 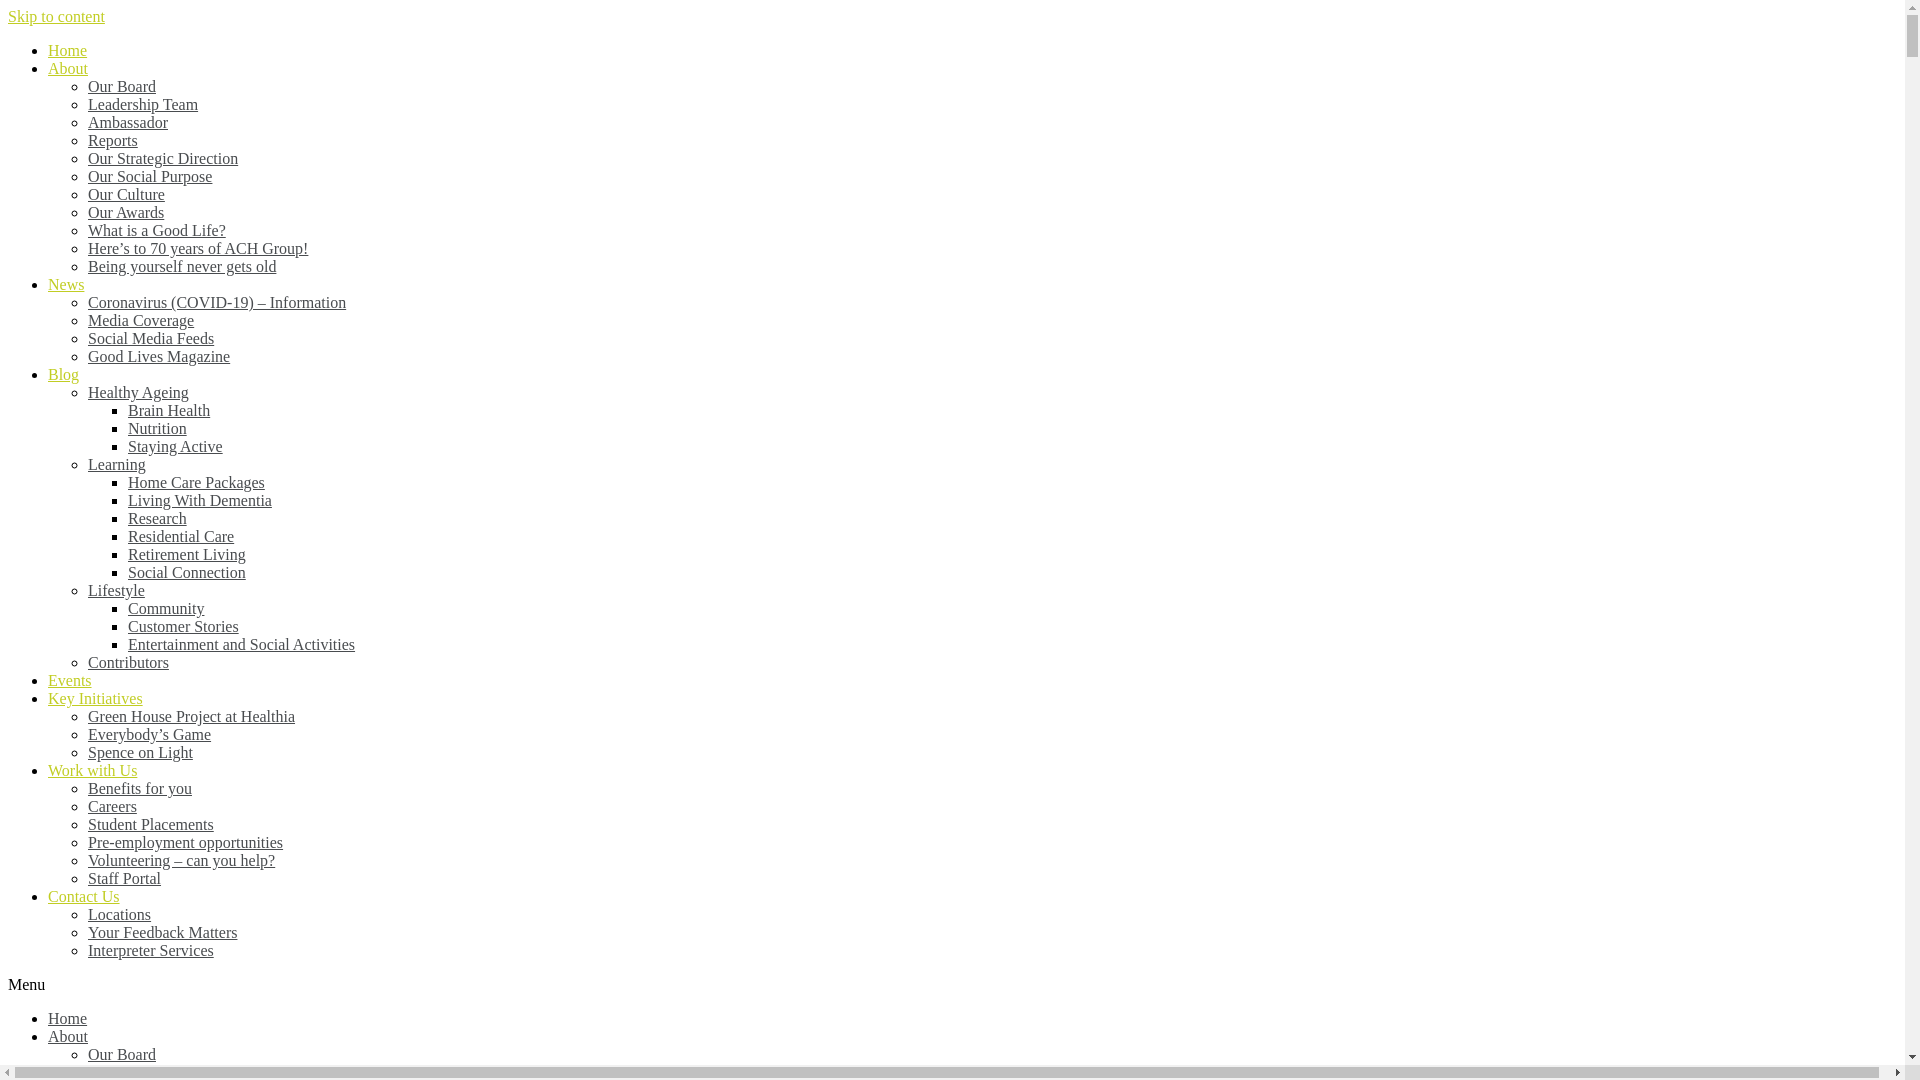 What do you see at coordinates (68, 1036) in the screenshot?
I see `About` at bounding box center [68, 1036].